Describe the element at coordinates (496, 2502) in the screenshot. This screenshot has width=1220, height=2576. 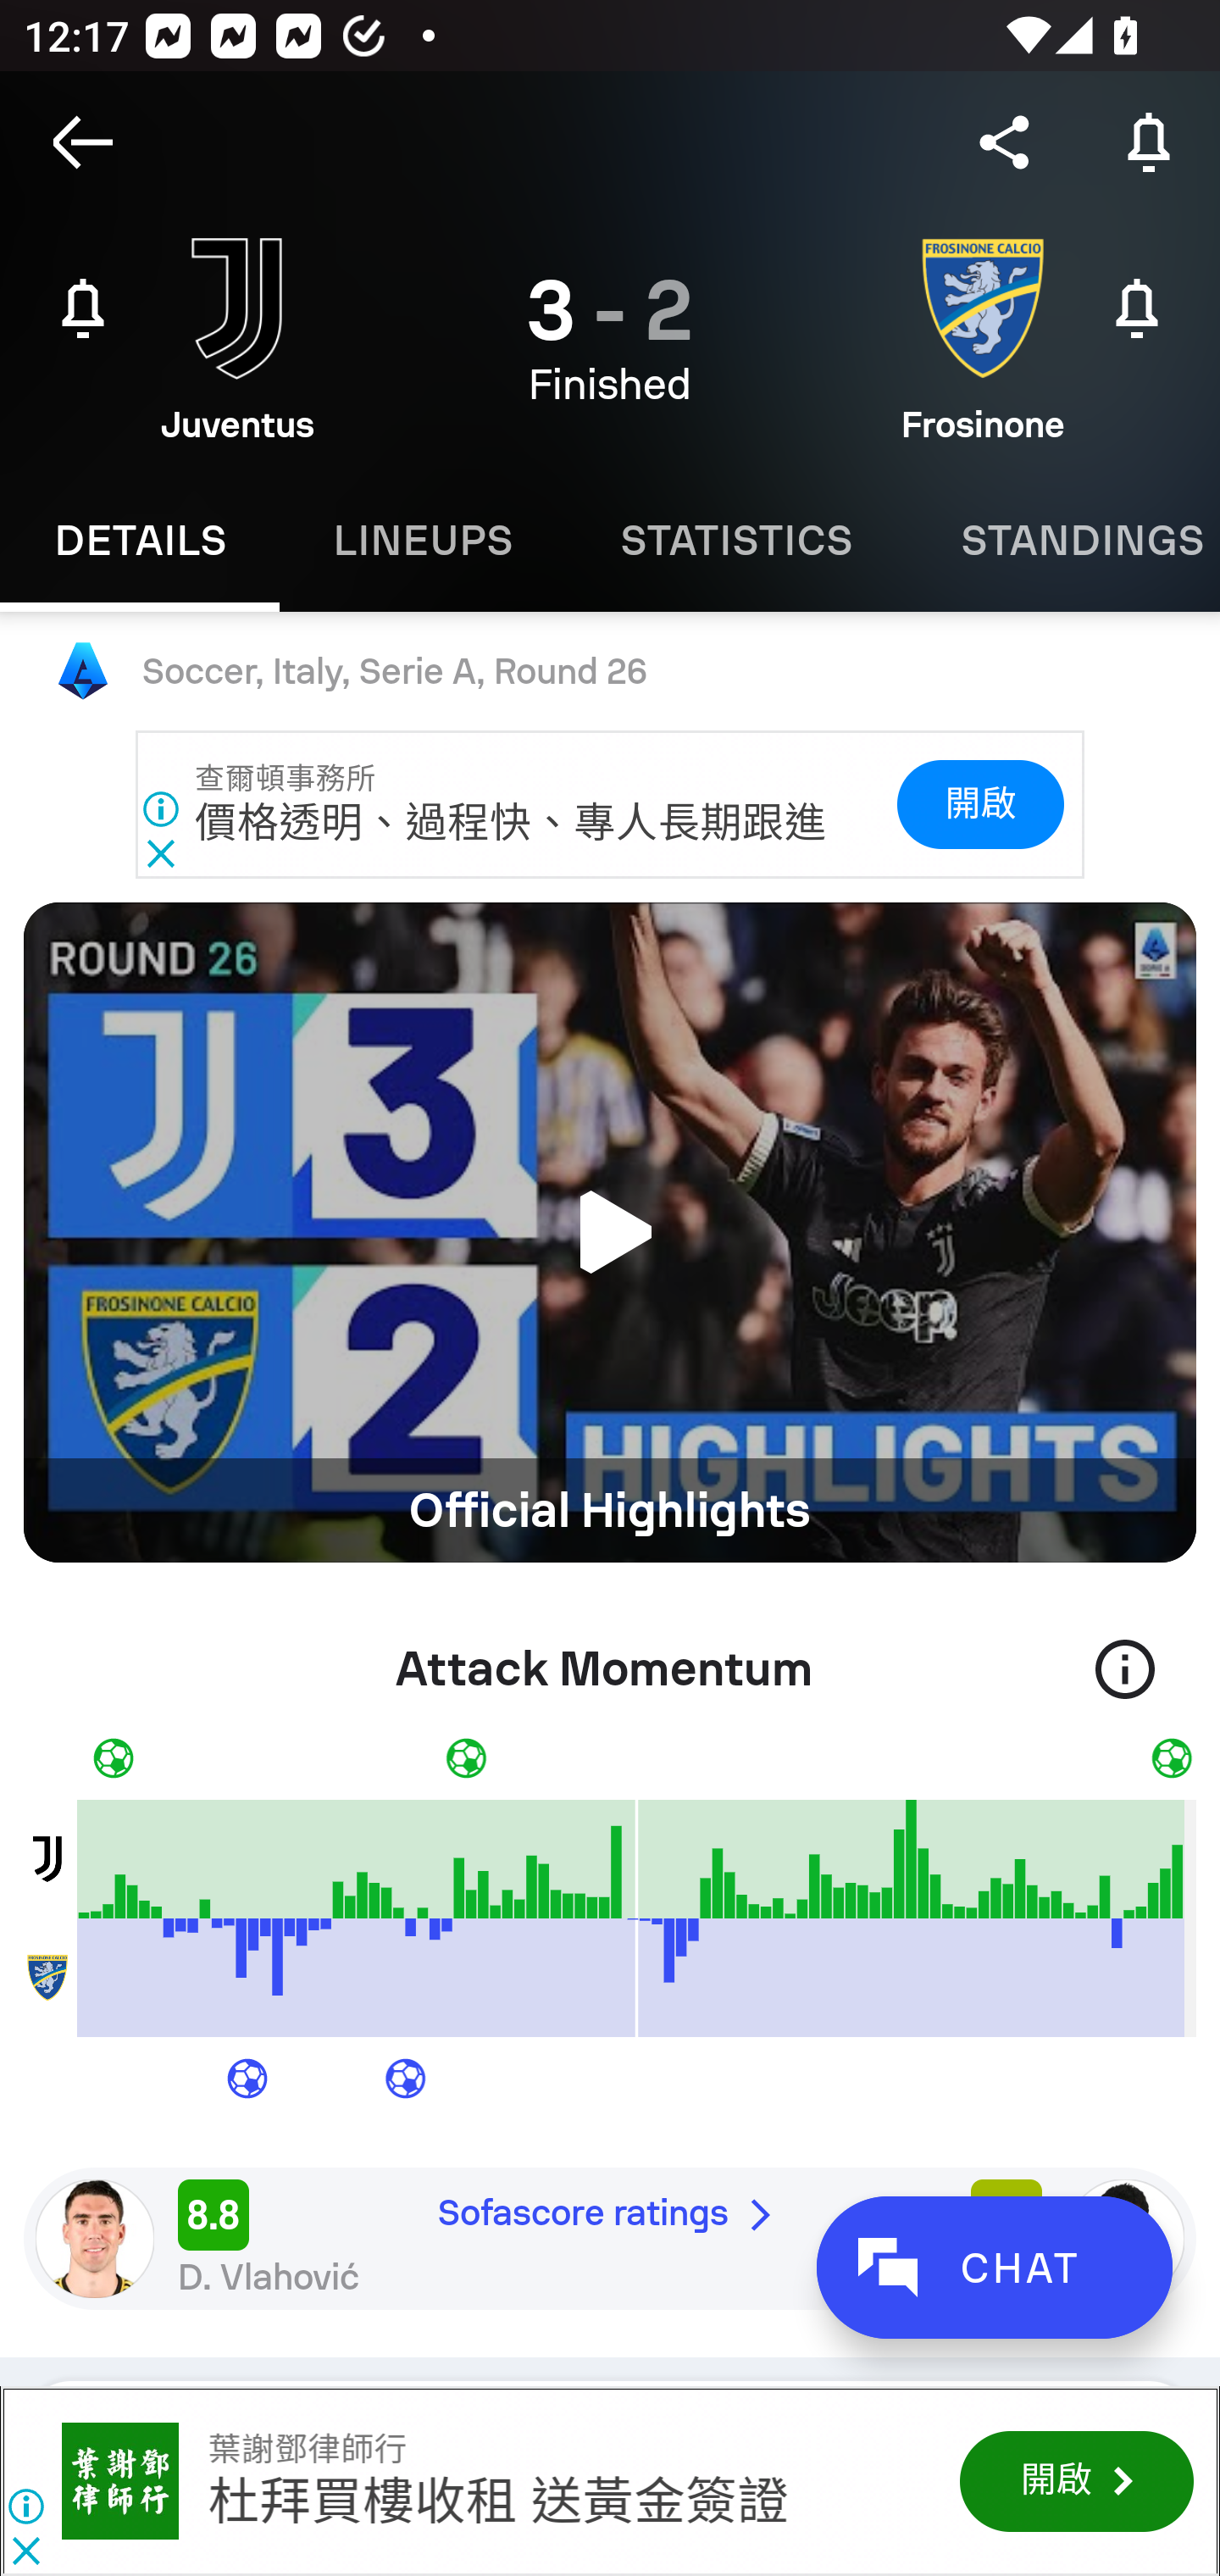
I see `杜拜買樓收租 送黃金簽證` at that location.